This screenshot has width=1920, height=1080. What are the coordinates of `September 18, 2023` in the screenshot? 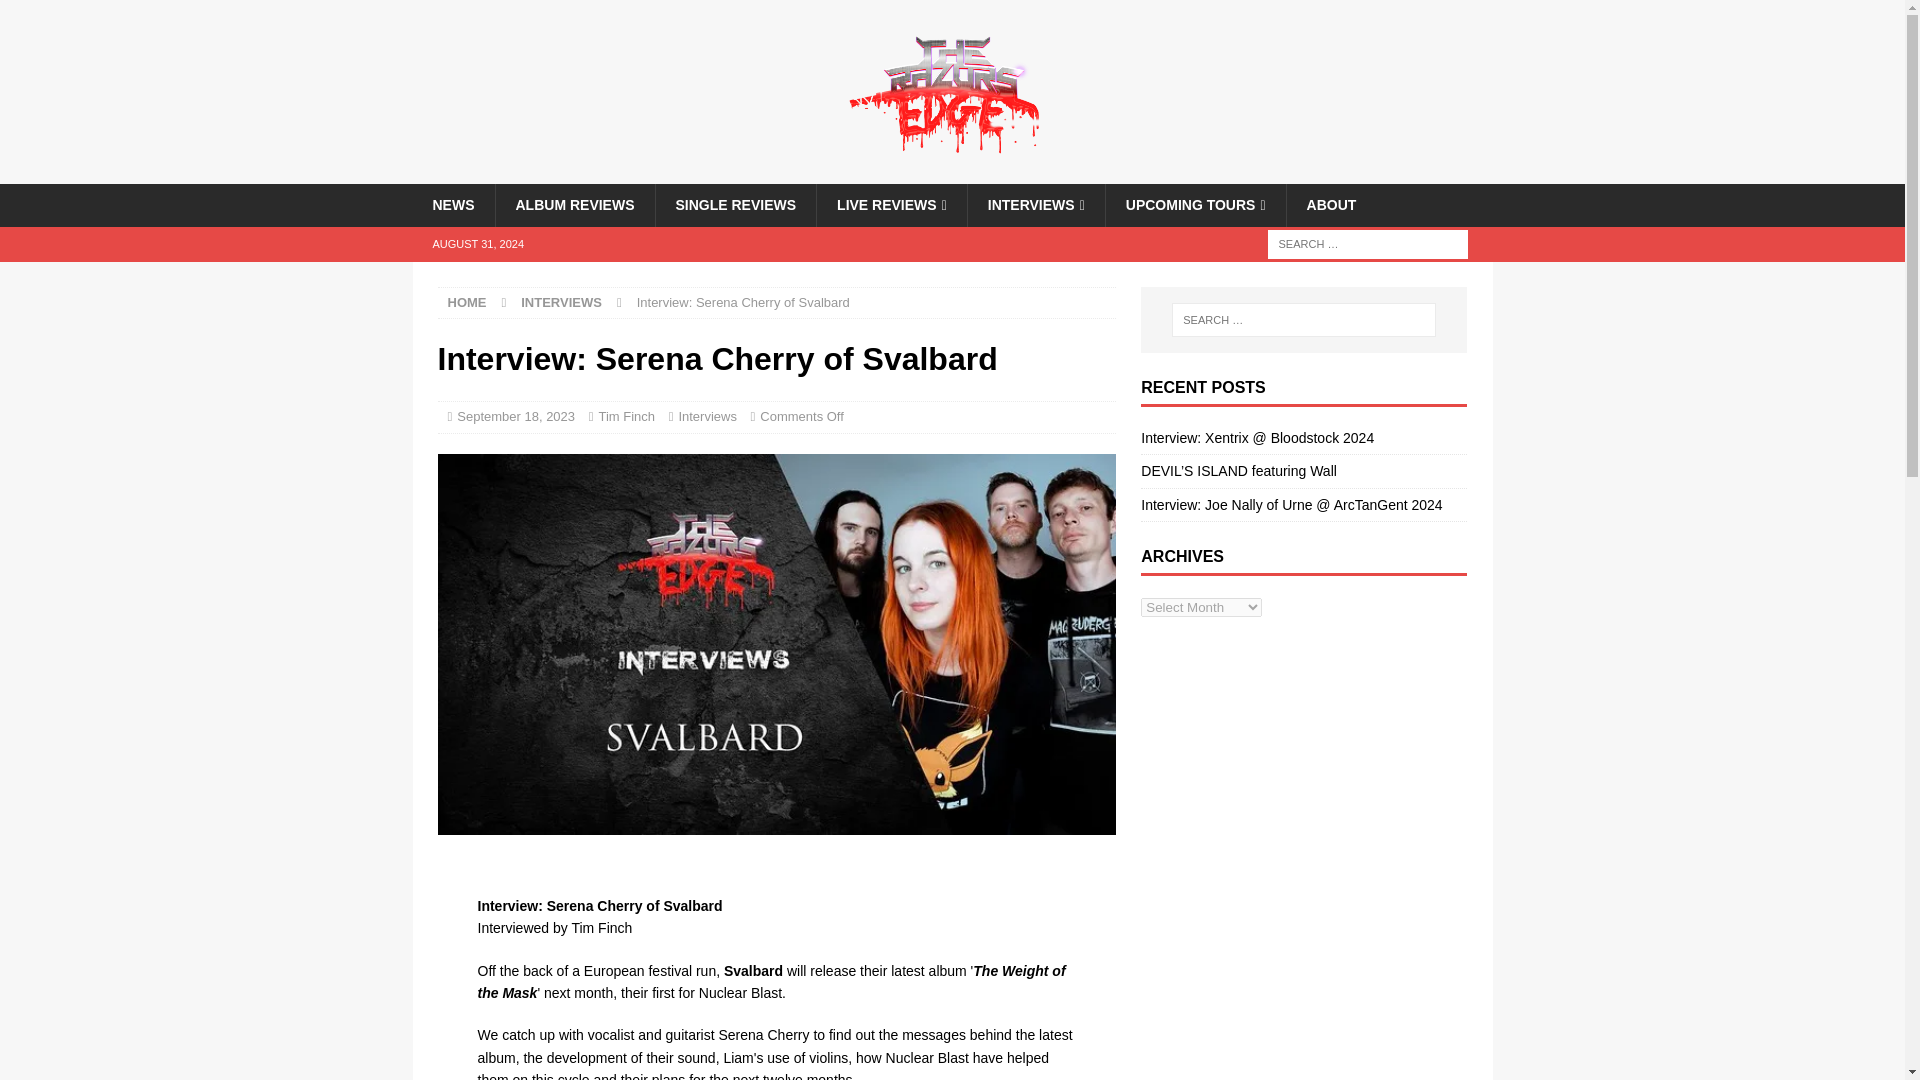 It's located at (515, 416).